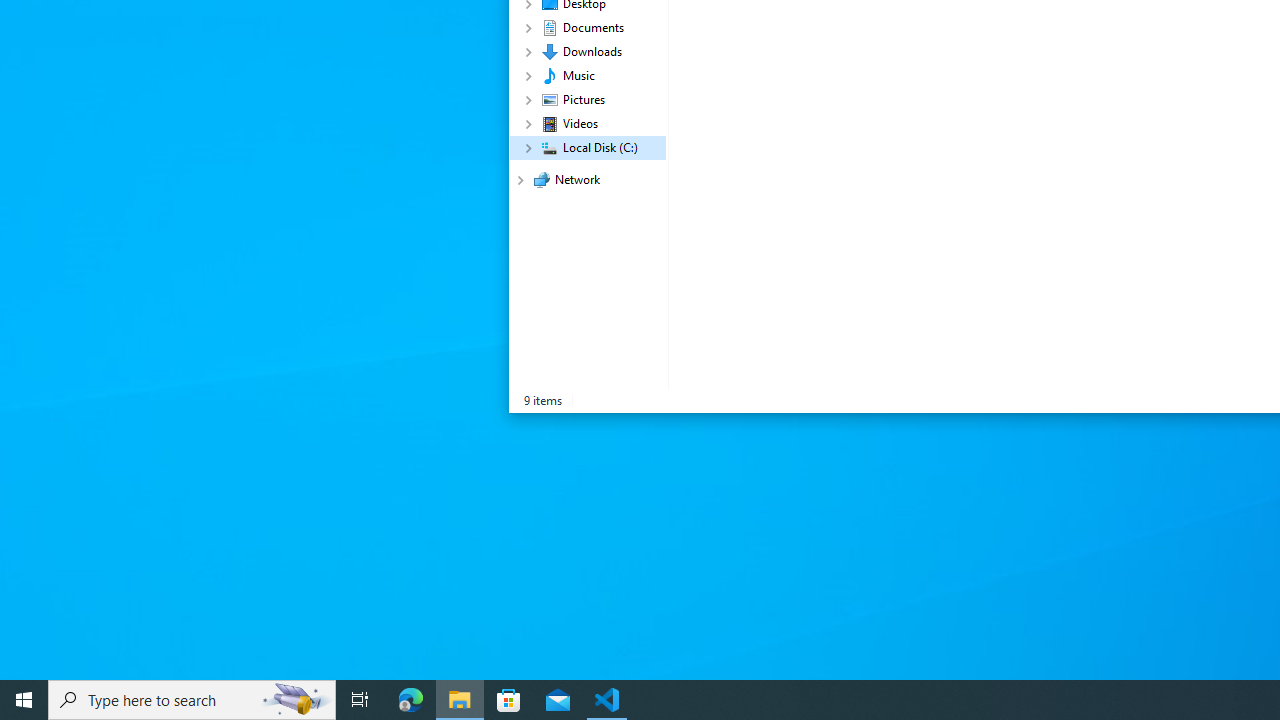 This screenshot has width=1280, height=720. I want to click on Visual Studio Code - 1 running window, so click(607, 700).